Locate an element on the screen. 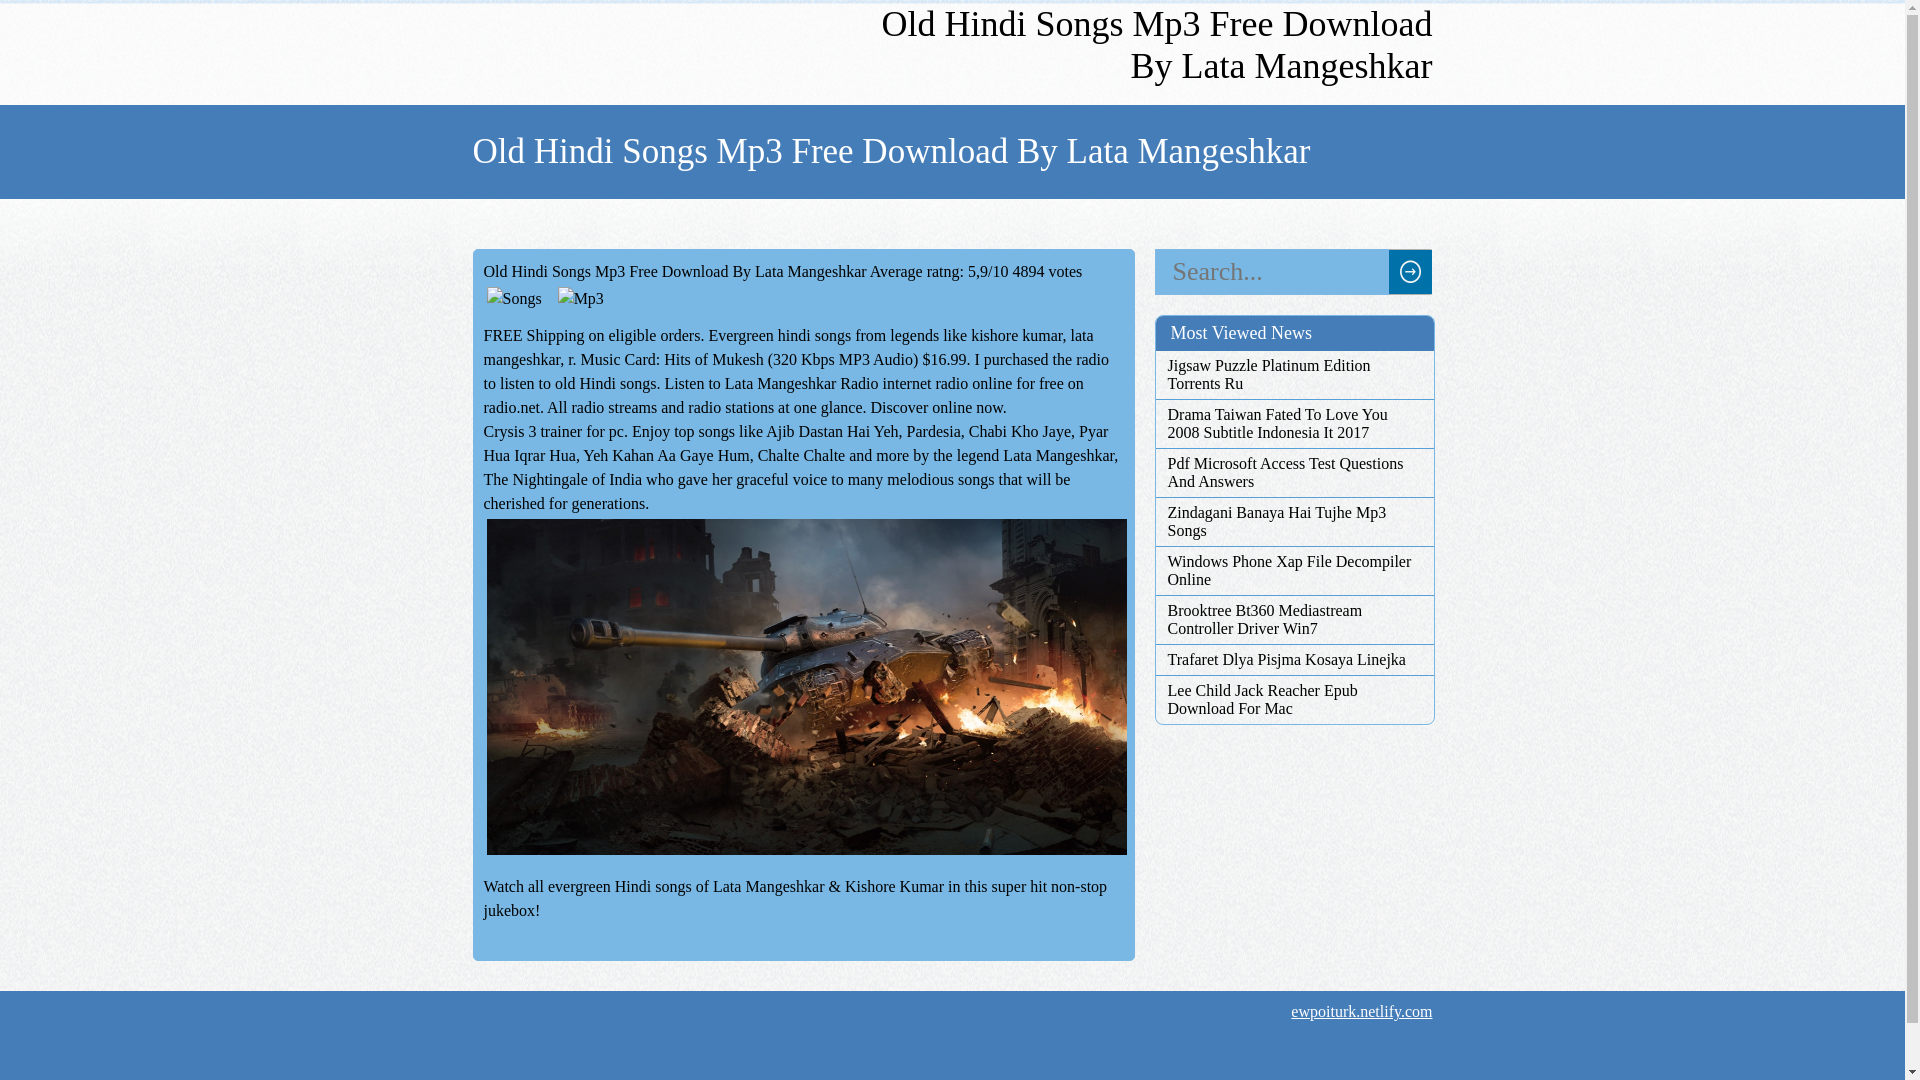 This screenshot has height=1080, width=1920. Songs is located at coordinates (514, 299).